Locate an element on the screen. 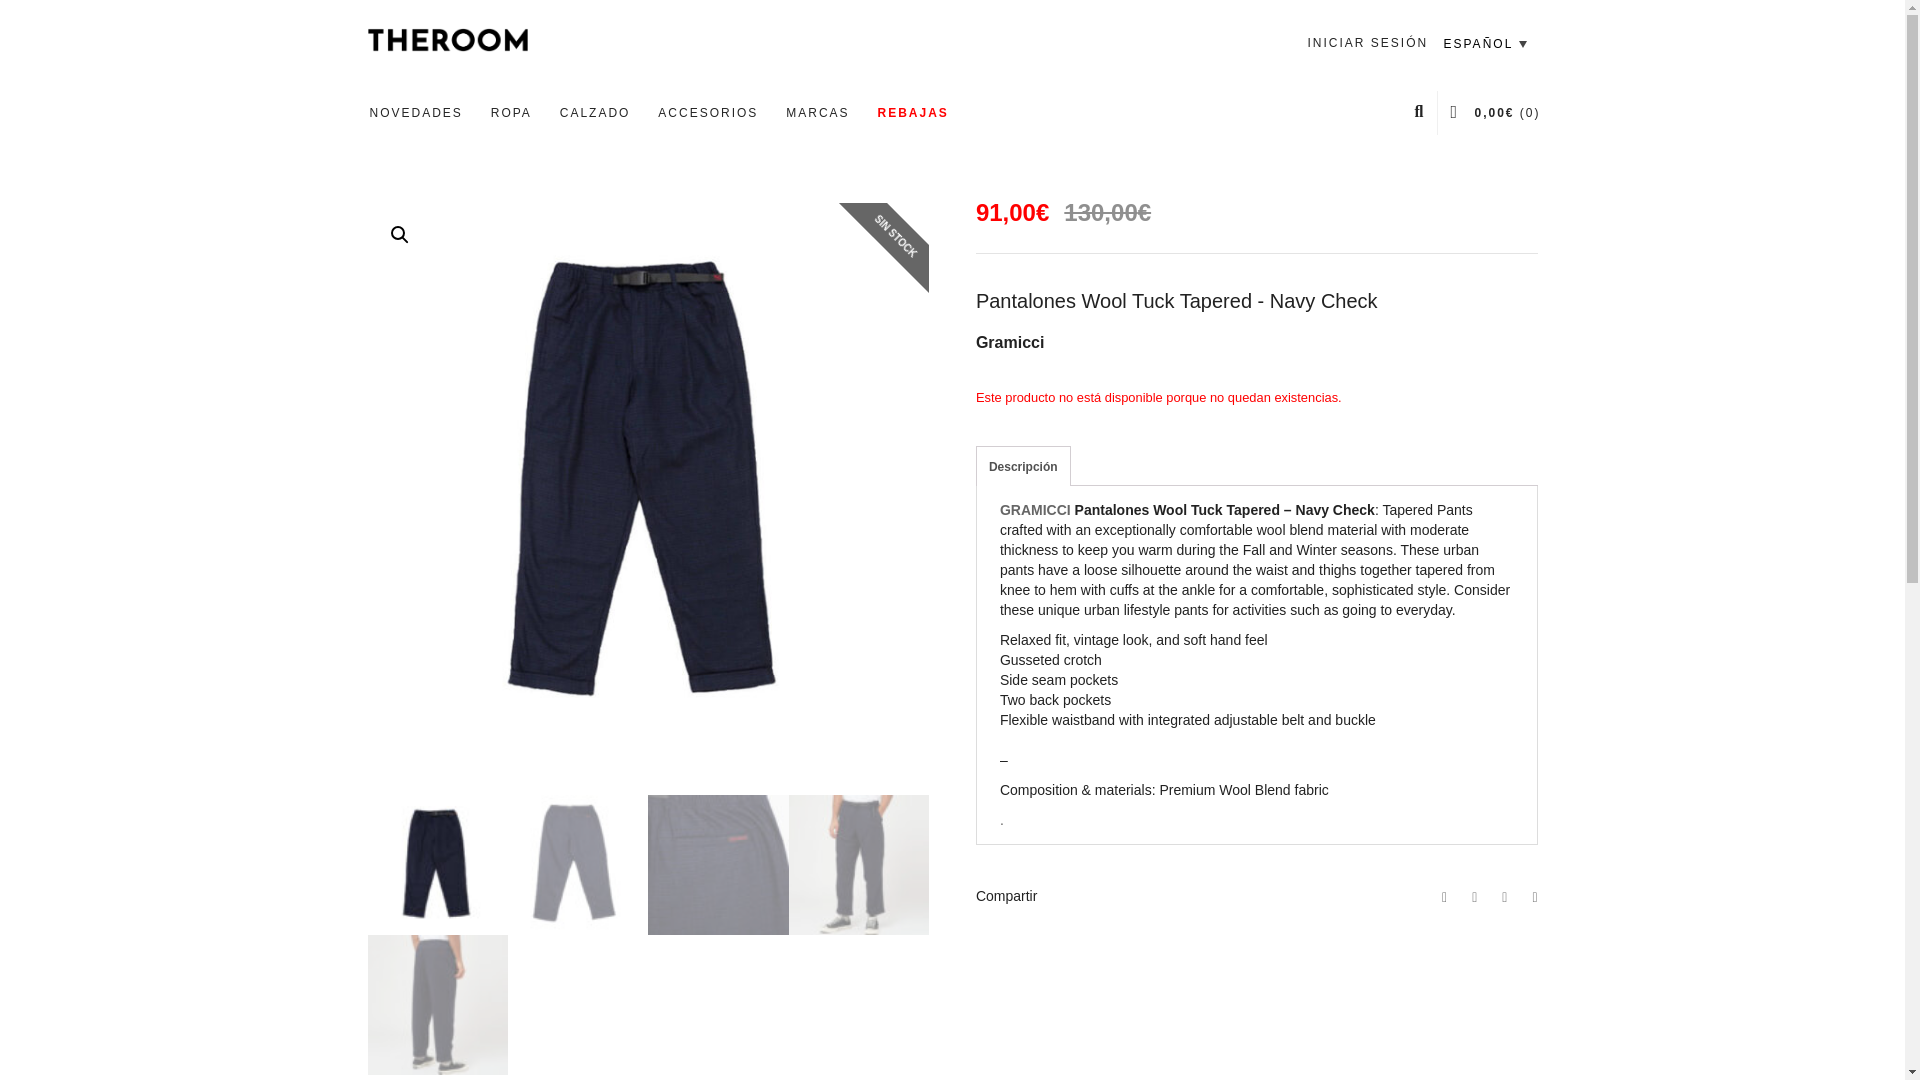 The width and height of the screenshot is (1920, 1080). ACCESORIOS is located at coordinates (707, 112).